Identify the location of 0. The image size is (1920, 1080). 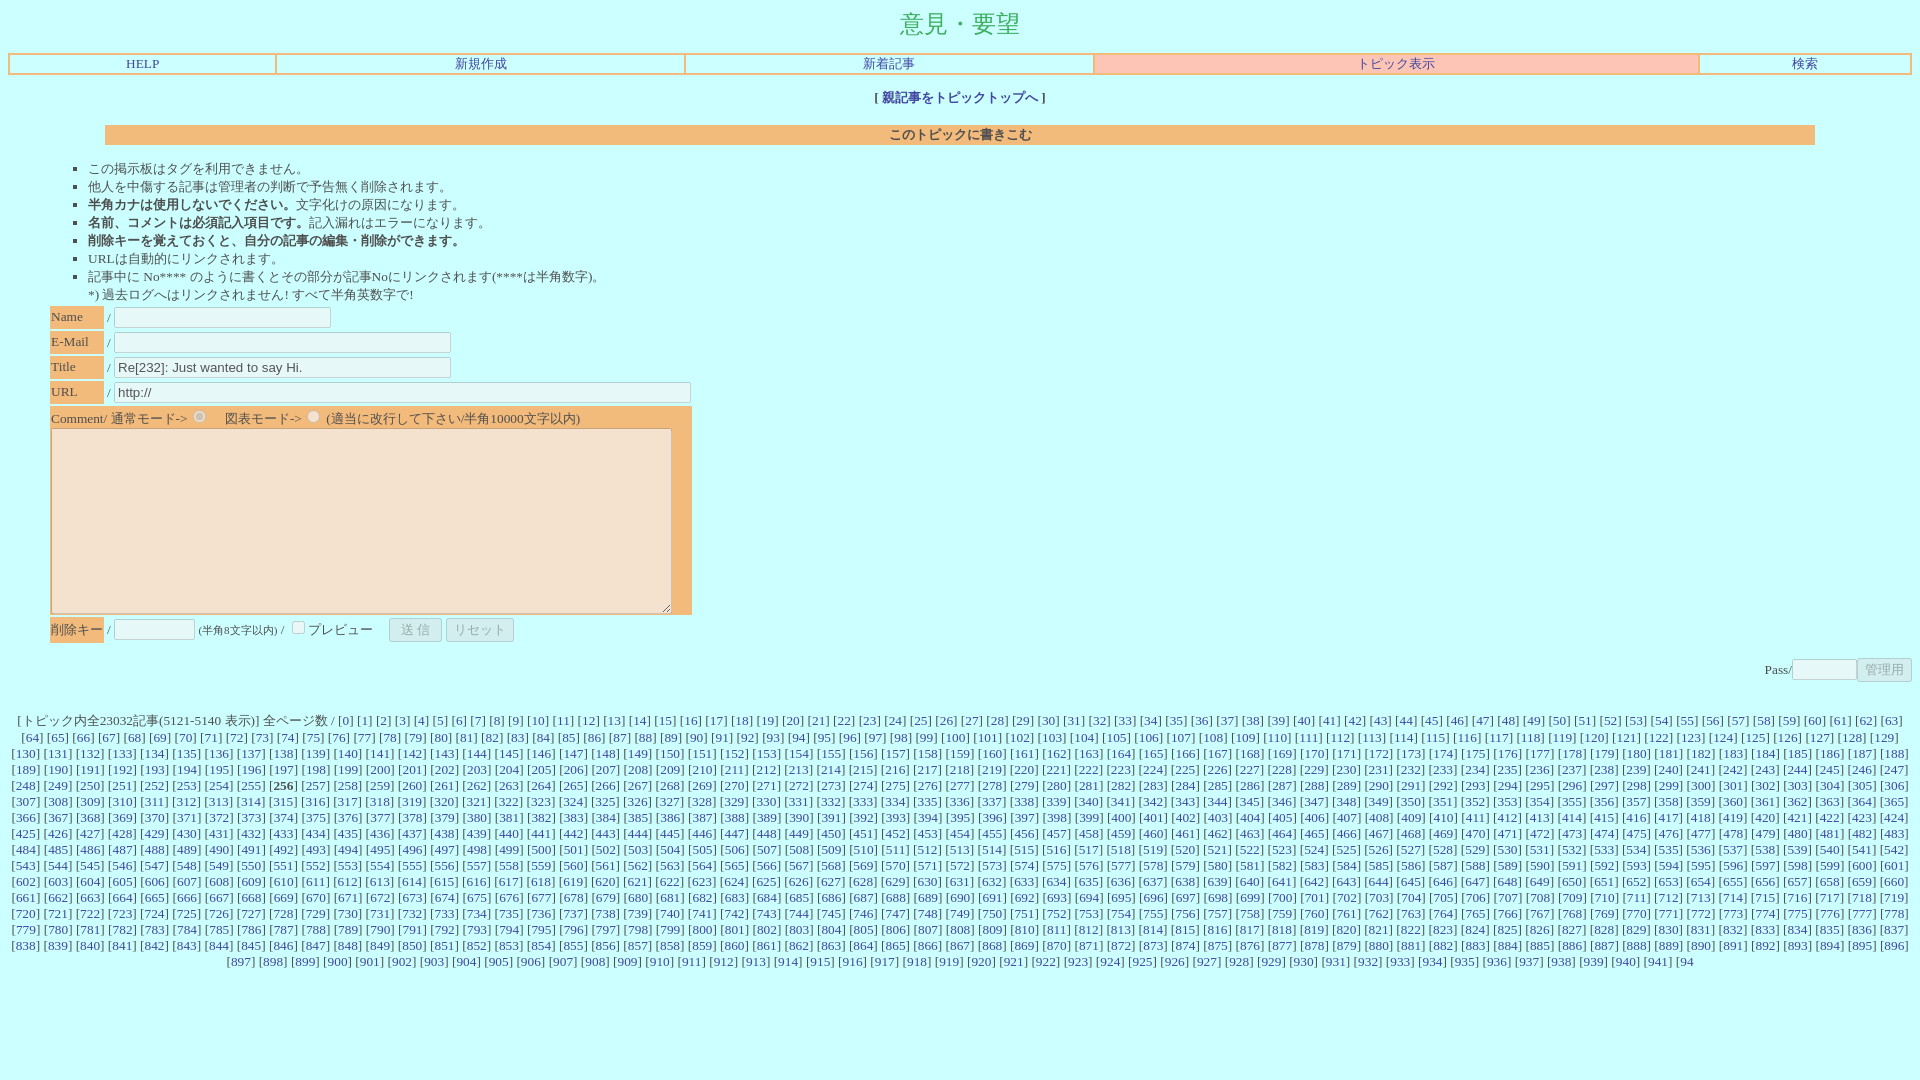
(346, 720).